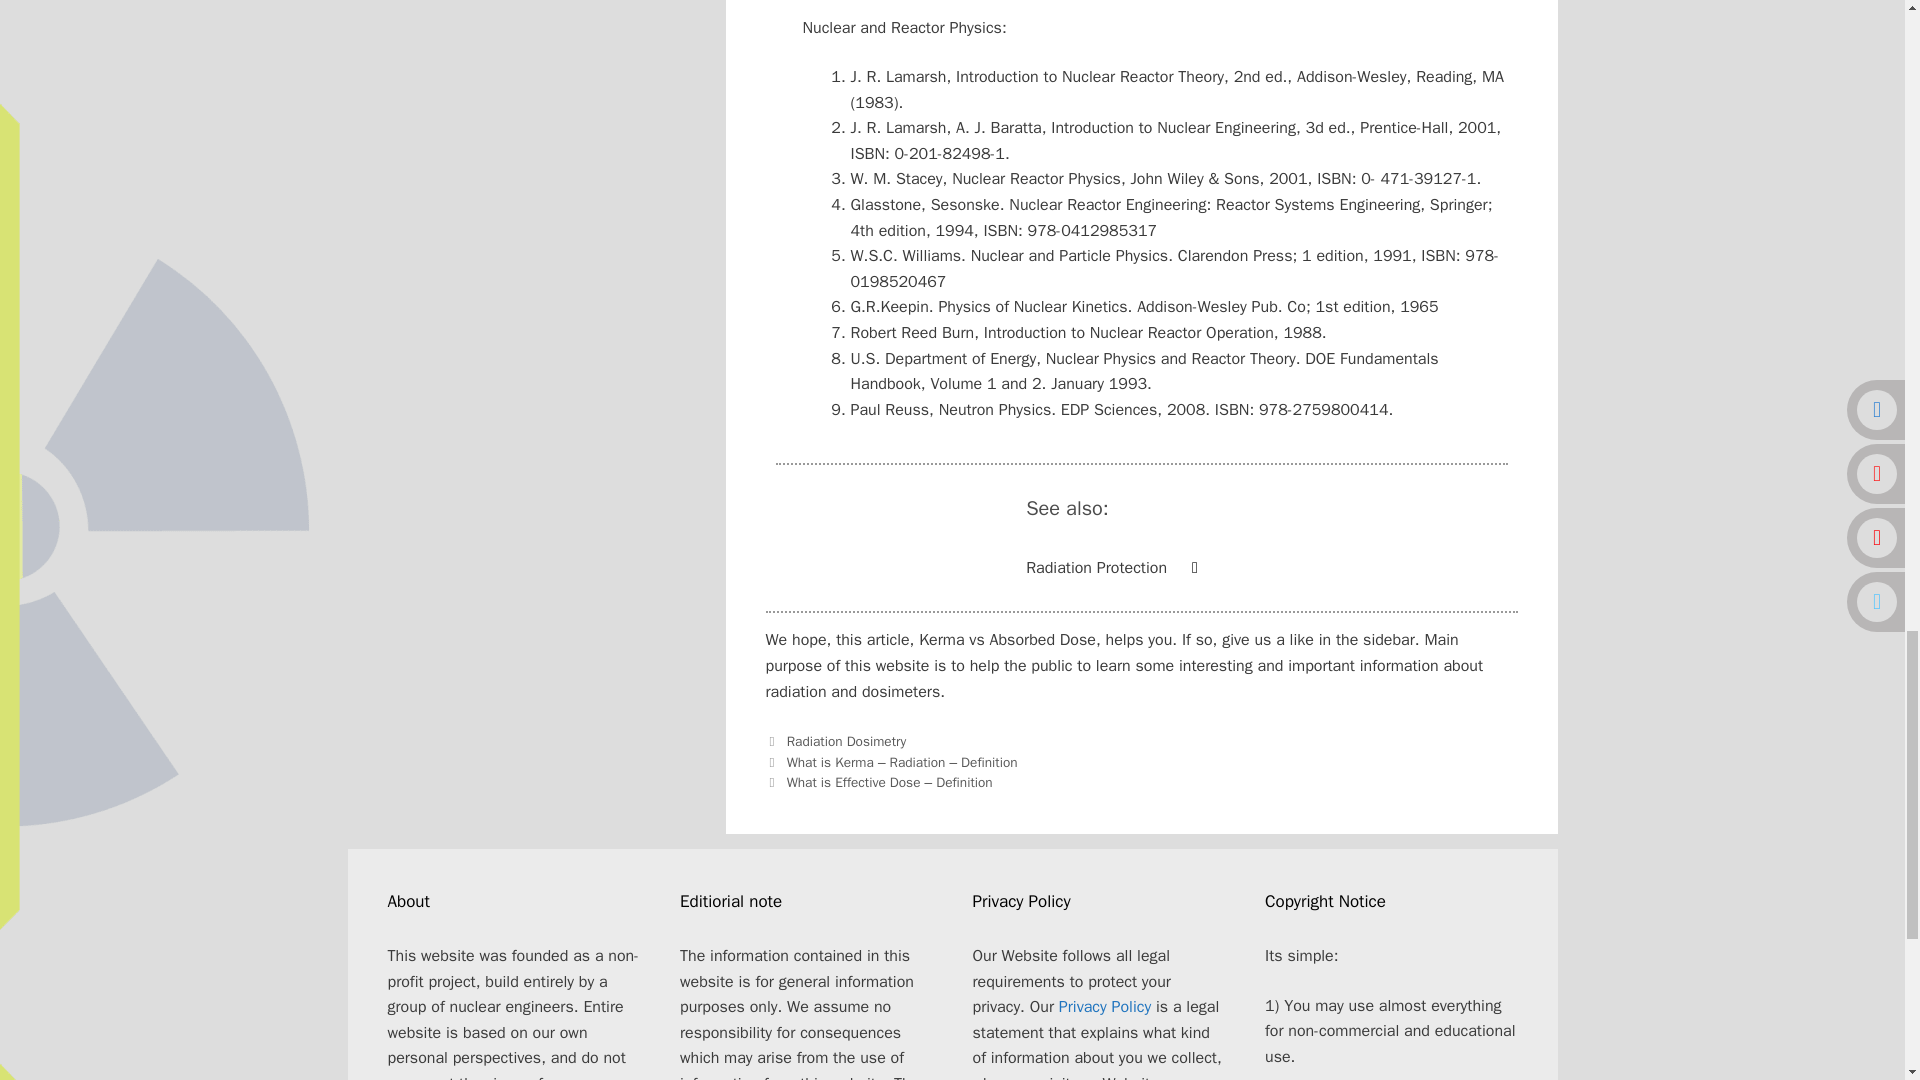 The height and width of the screenshot is (1080, 1920). What do you see at coordinates (1104, 1006) in the screenshot?
I see `Privacy Policy` at bounding box center [1104, 1006].